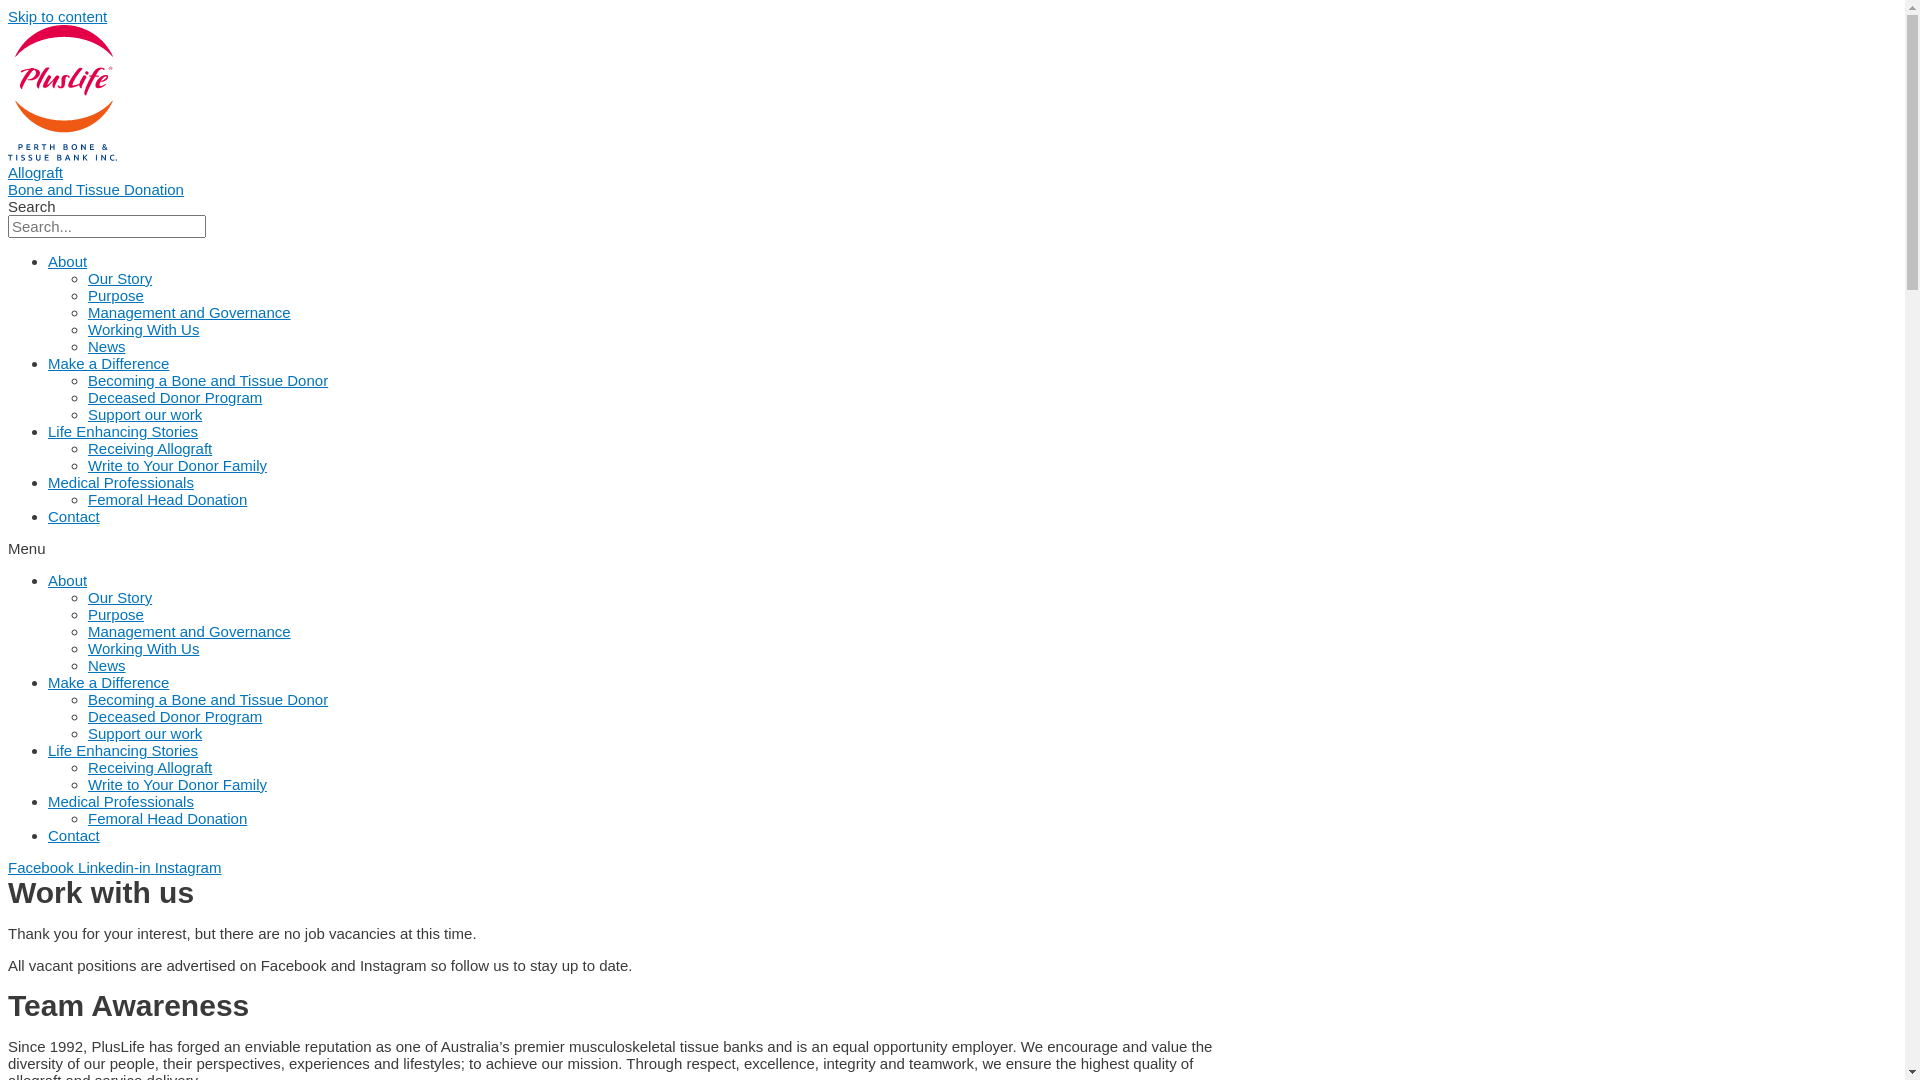  I want to click on Receiving Allograft, so click(150, 448).